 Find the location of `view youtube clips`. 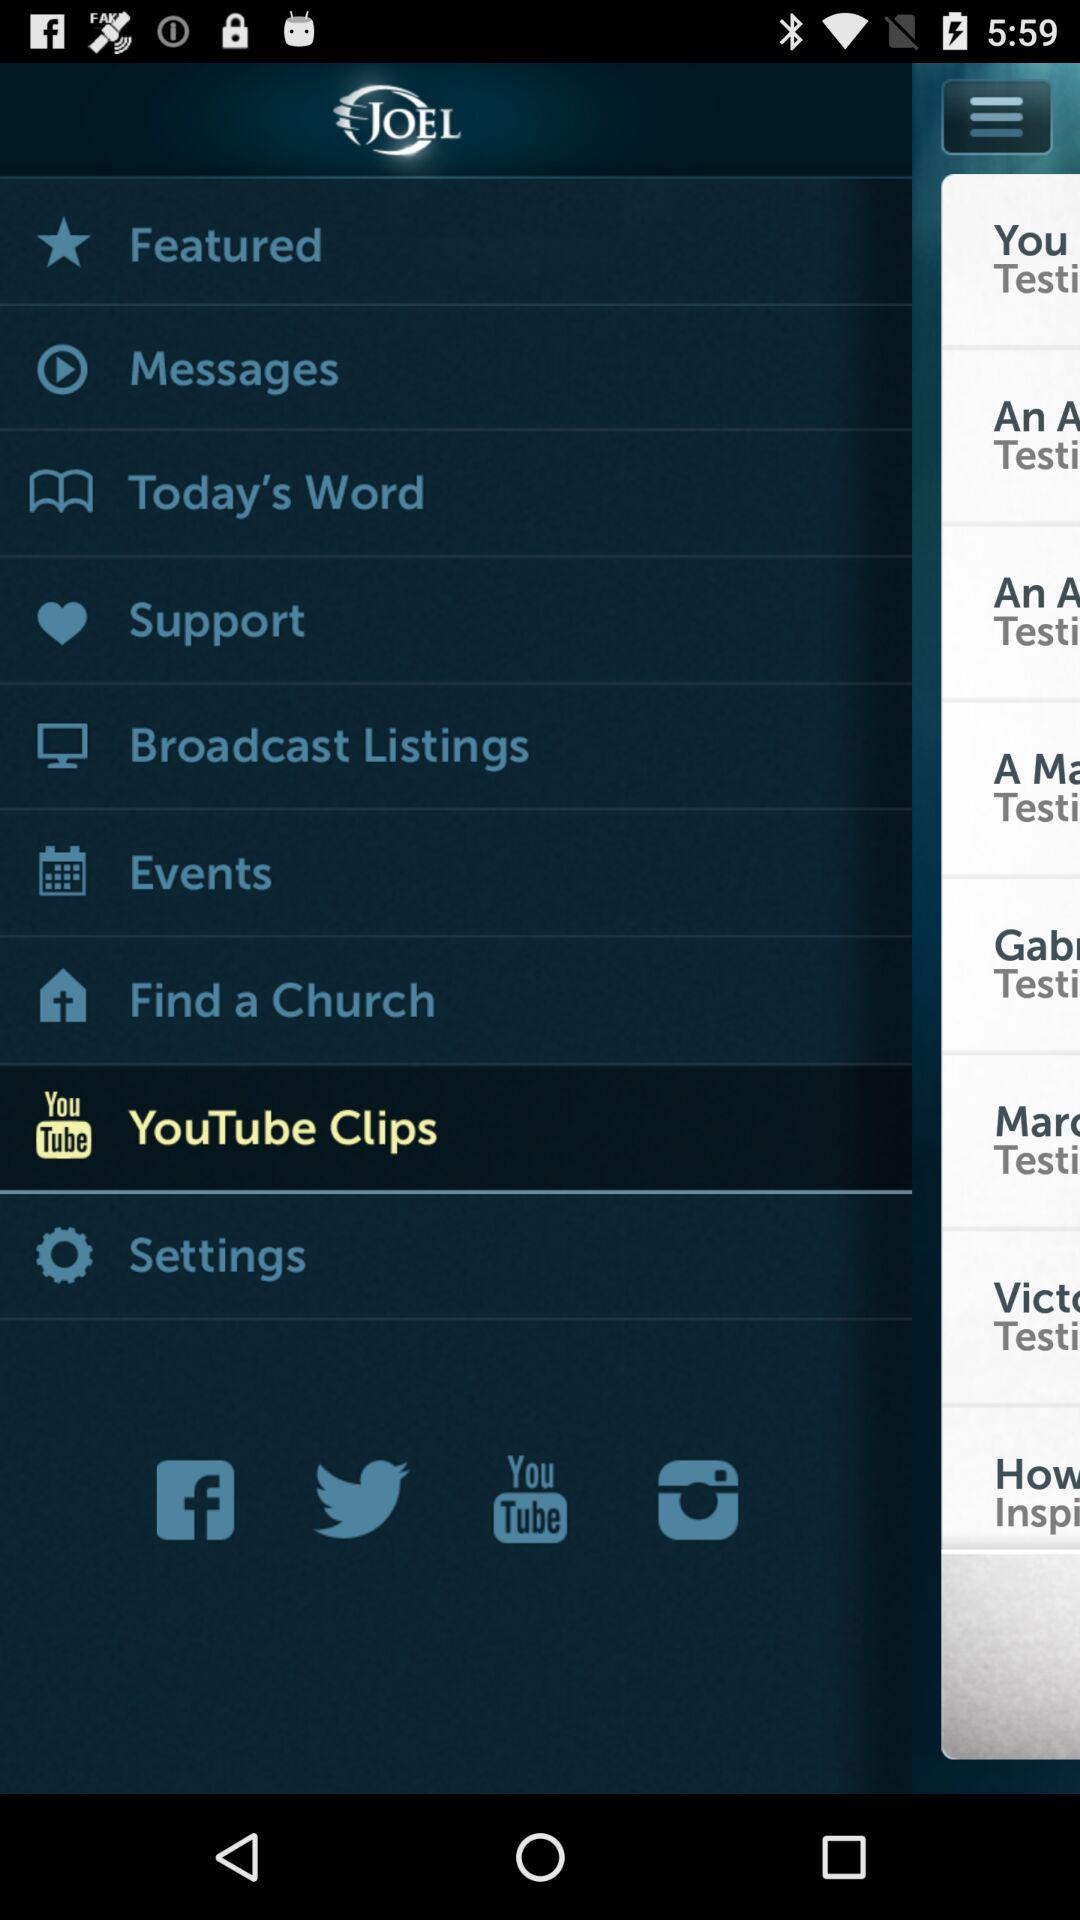

view youtube clips is located at coordinates (456, 1130).